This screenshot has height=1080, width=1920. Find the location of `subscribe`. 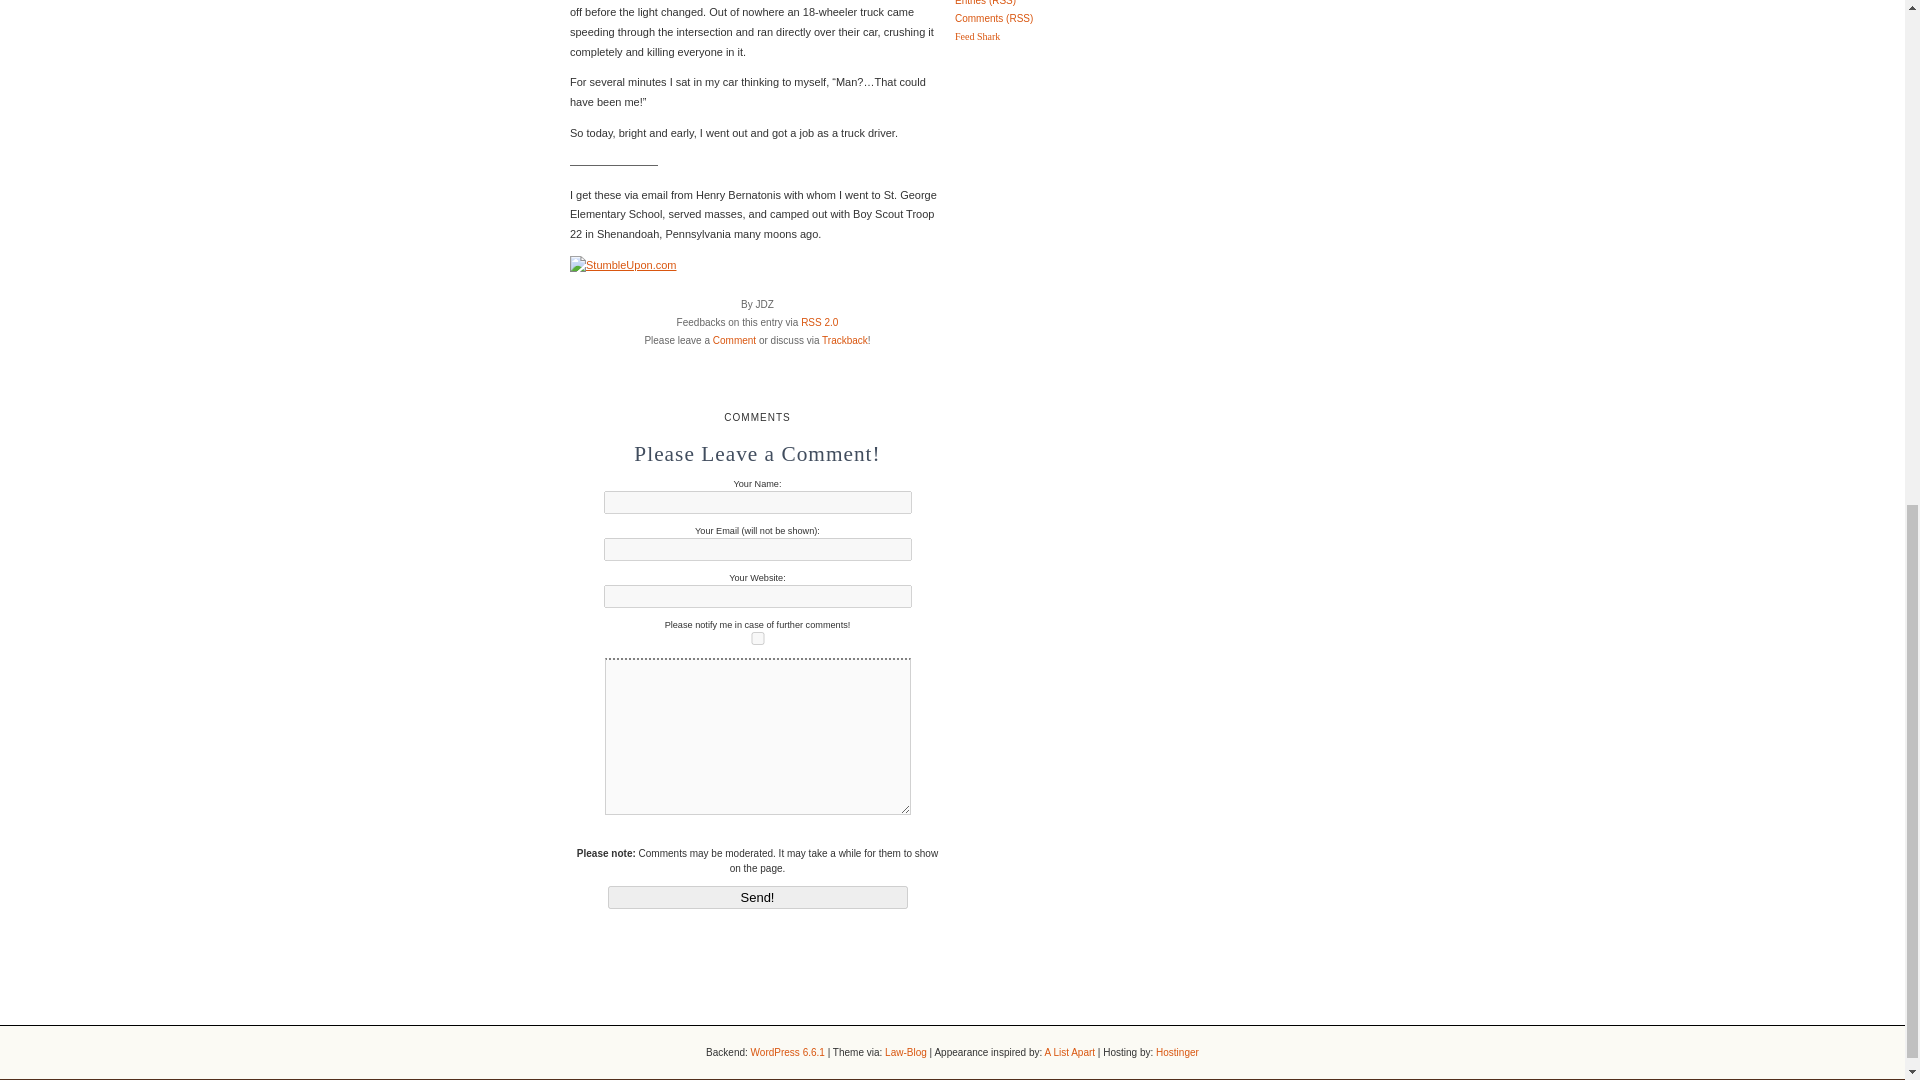

subscribe is located at coordinates (758, 638).